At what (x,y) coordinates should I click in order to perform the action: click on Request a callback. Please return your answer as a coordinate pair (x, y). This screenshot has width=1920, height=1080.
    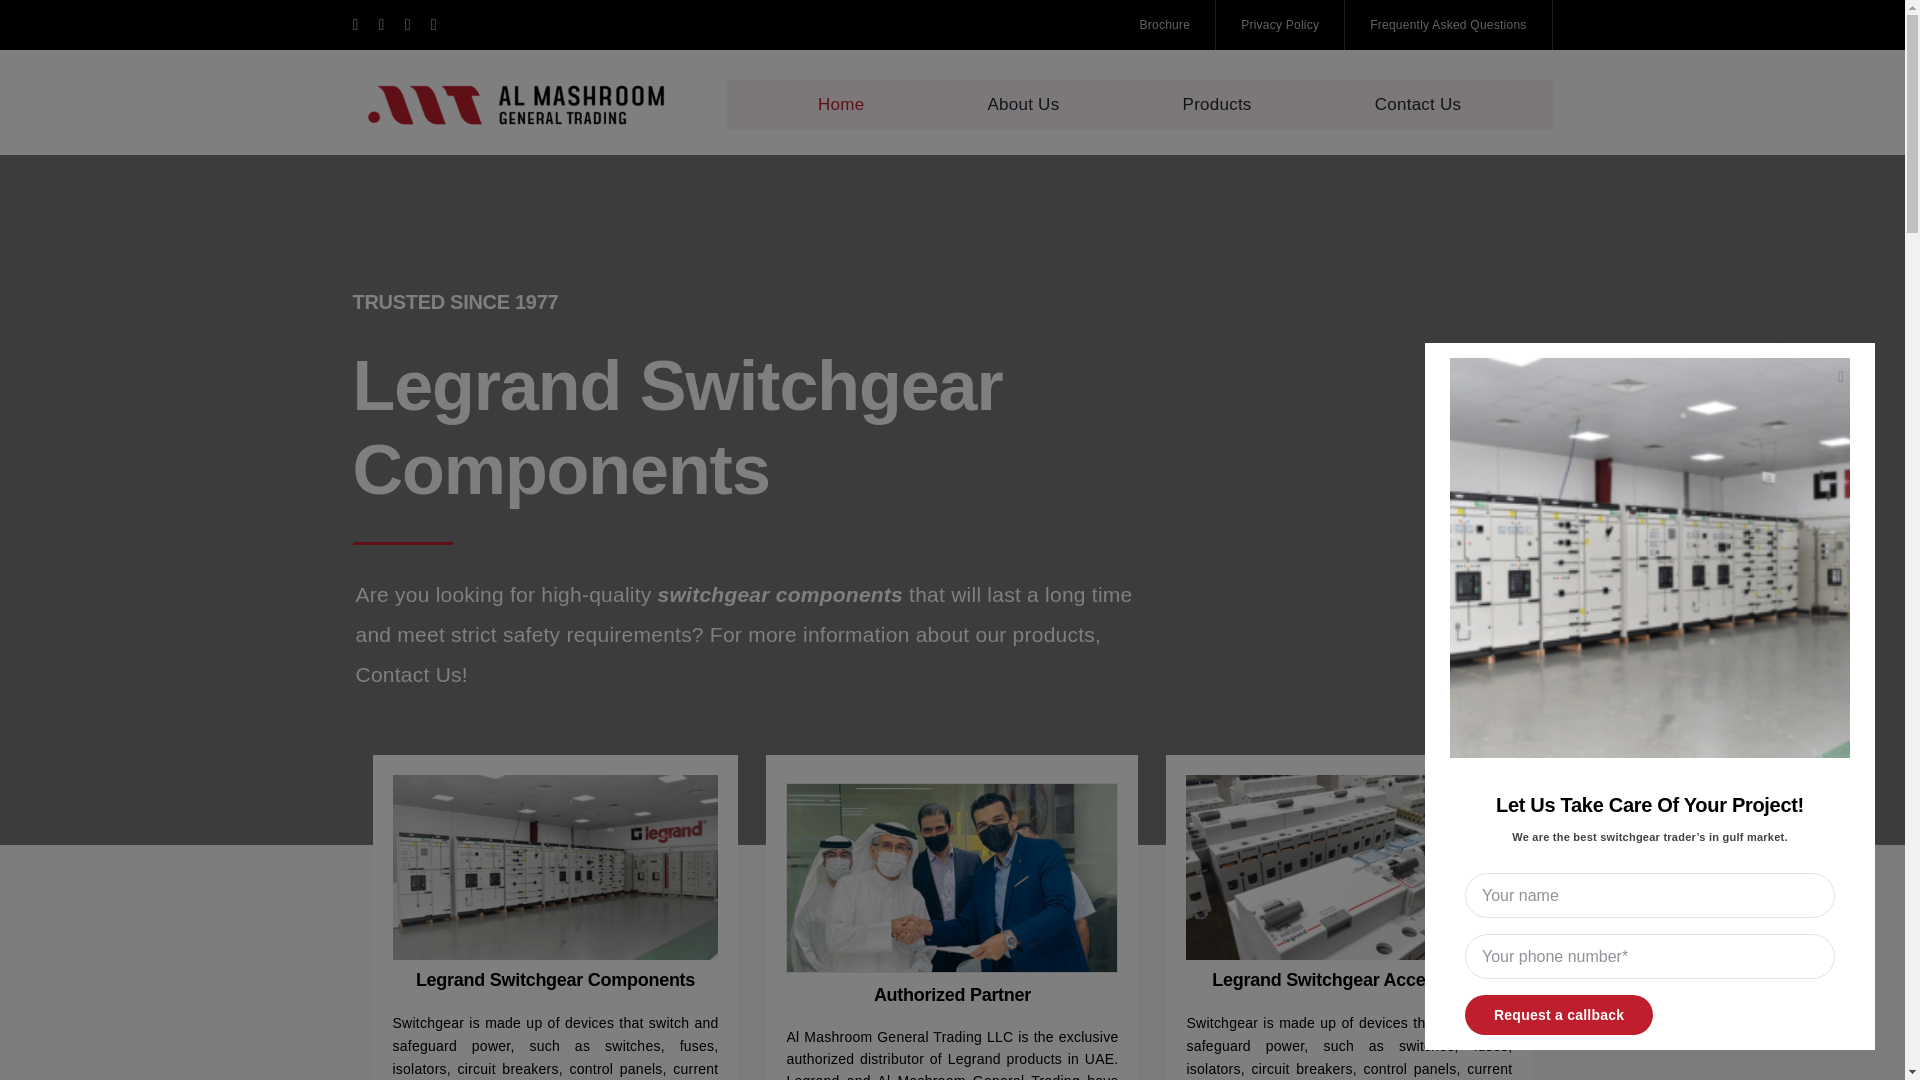
    Looking at the image, I should click on (1650, 946).